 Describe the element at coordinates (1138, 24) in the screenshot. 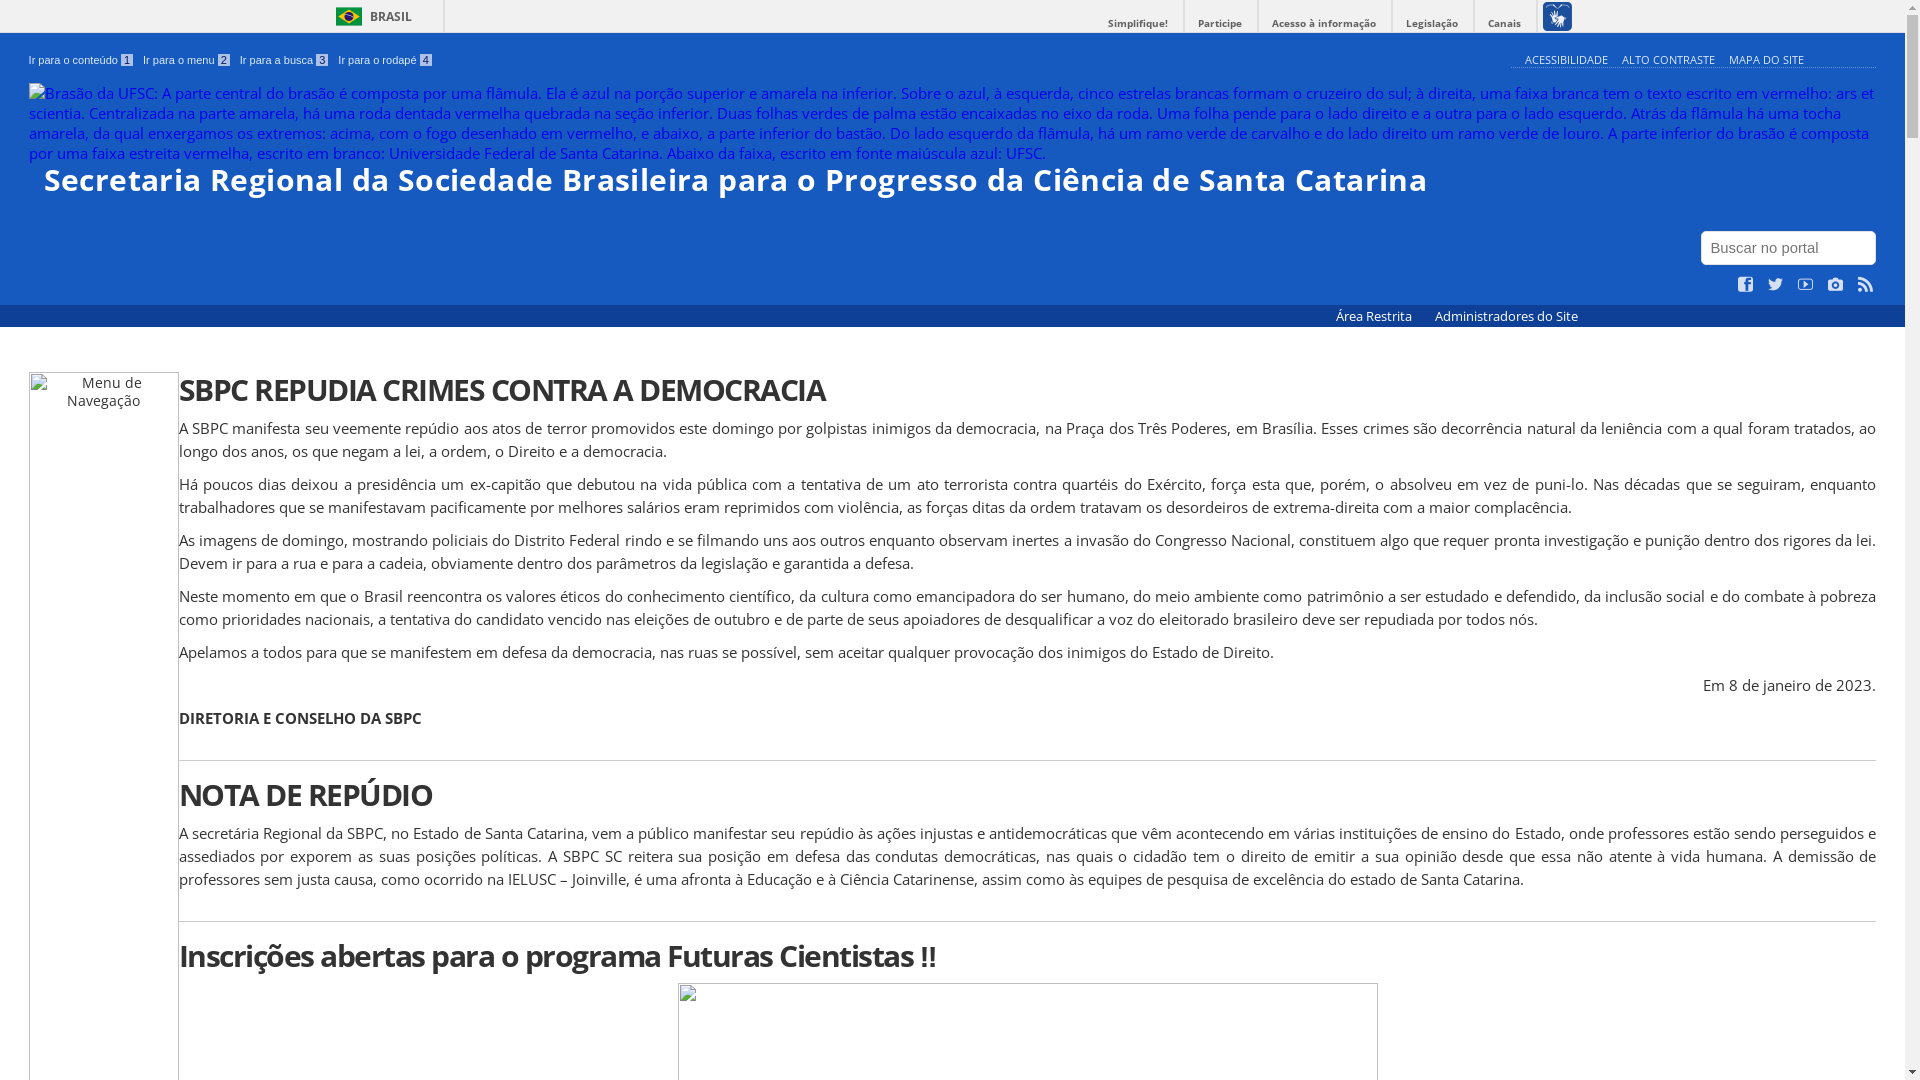

I see `Simplifique!` at that location.